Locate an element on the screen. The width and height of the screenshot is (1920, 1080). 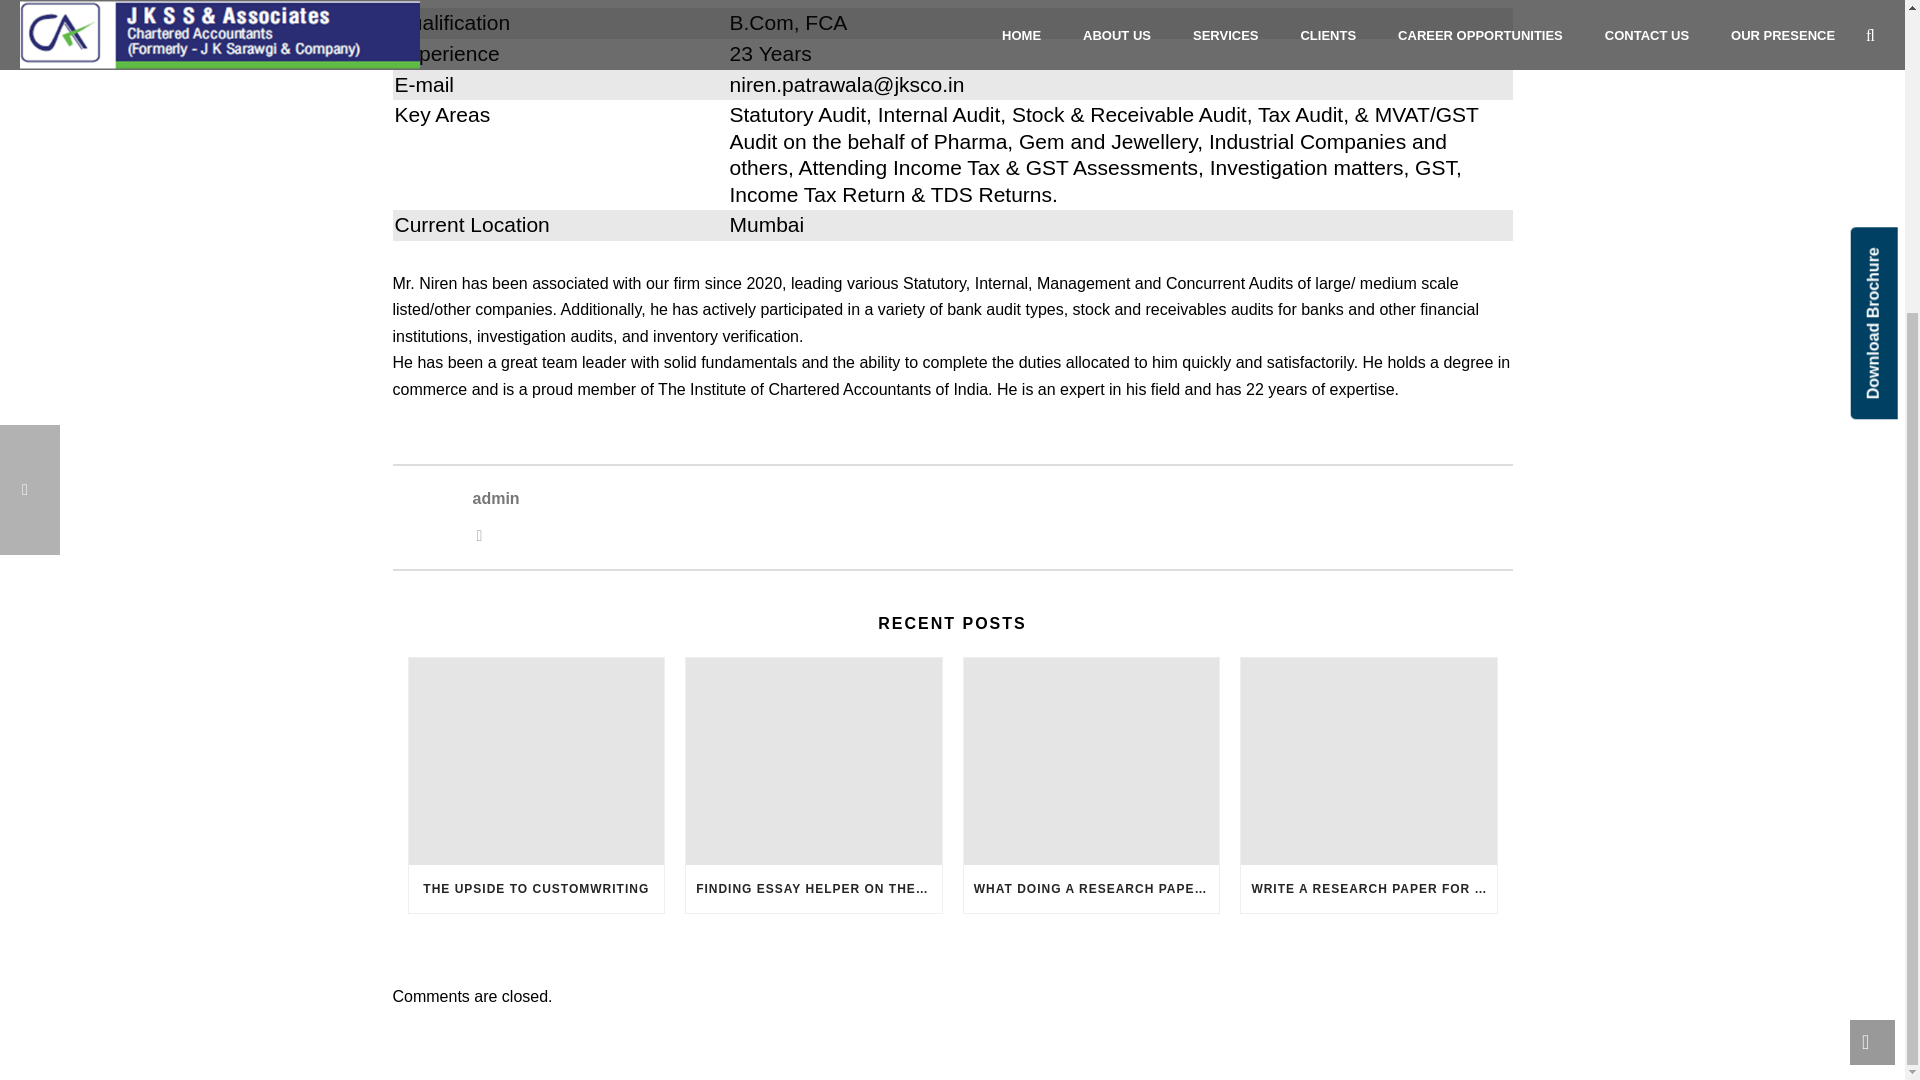
Finding Essay Helper on the Web is located at coordinates (814, 760).